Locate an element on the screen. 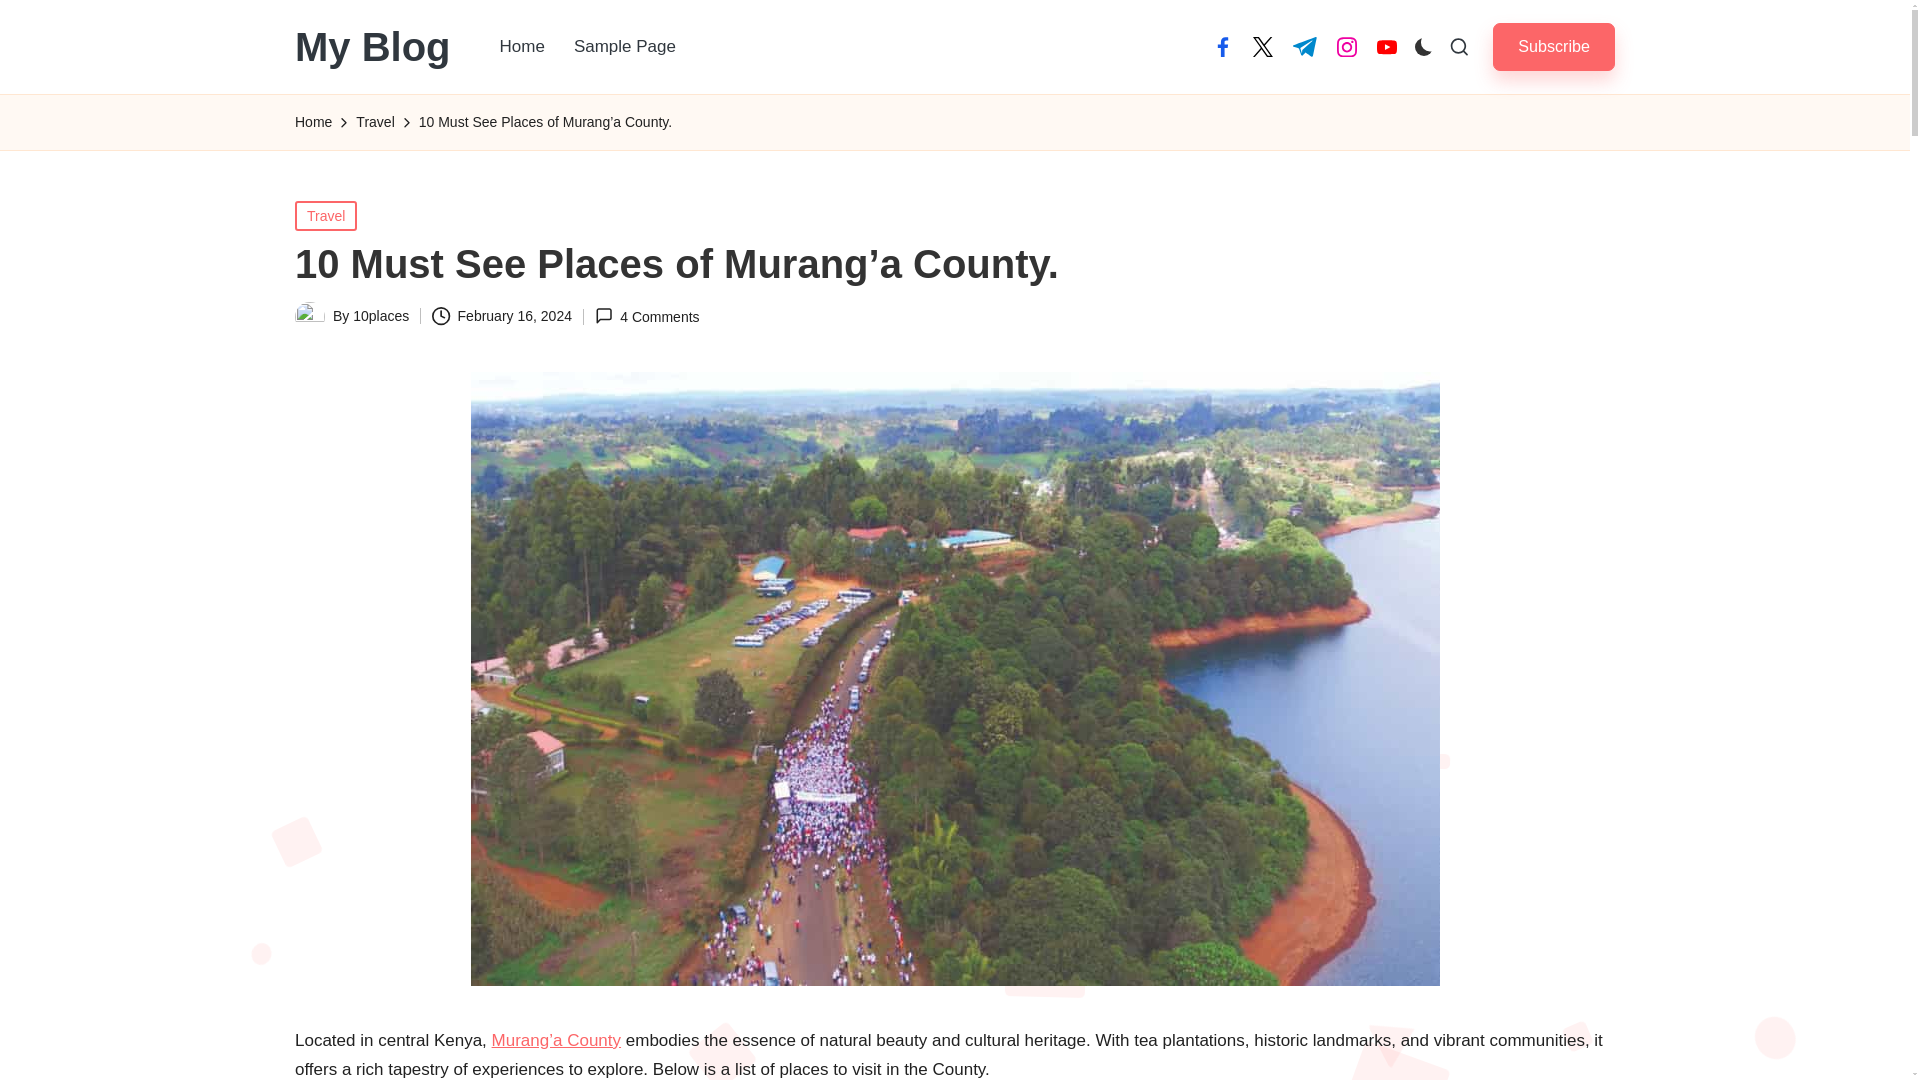 The width and height of the screenshot is (1920, 1080). Subscribe is located at coordinates (1554, 46).